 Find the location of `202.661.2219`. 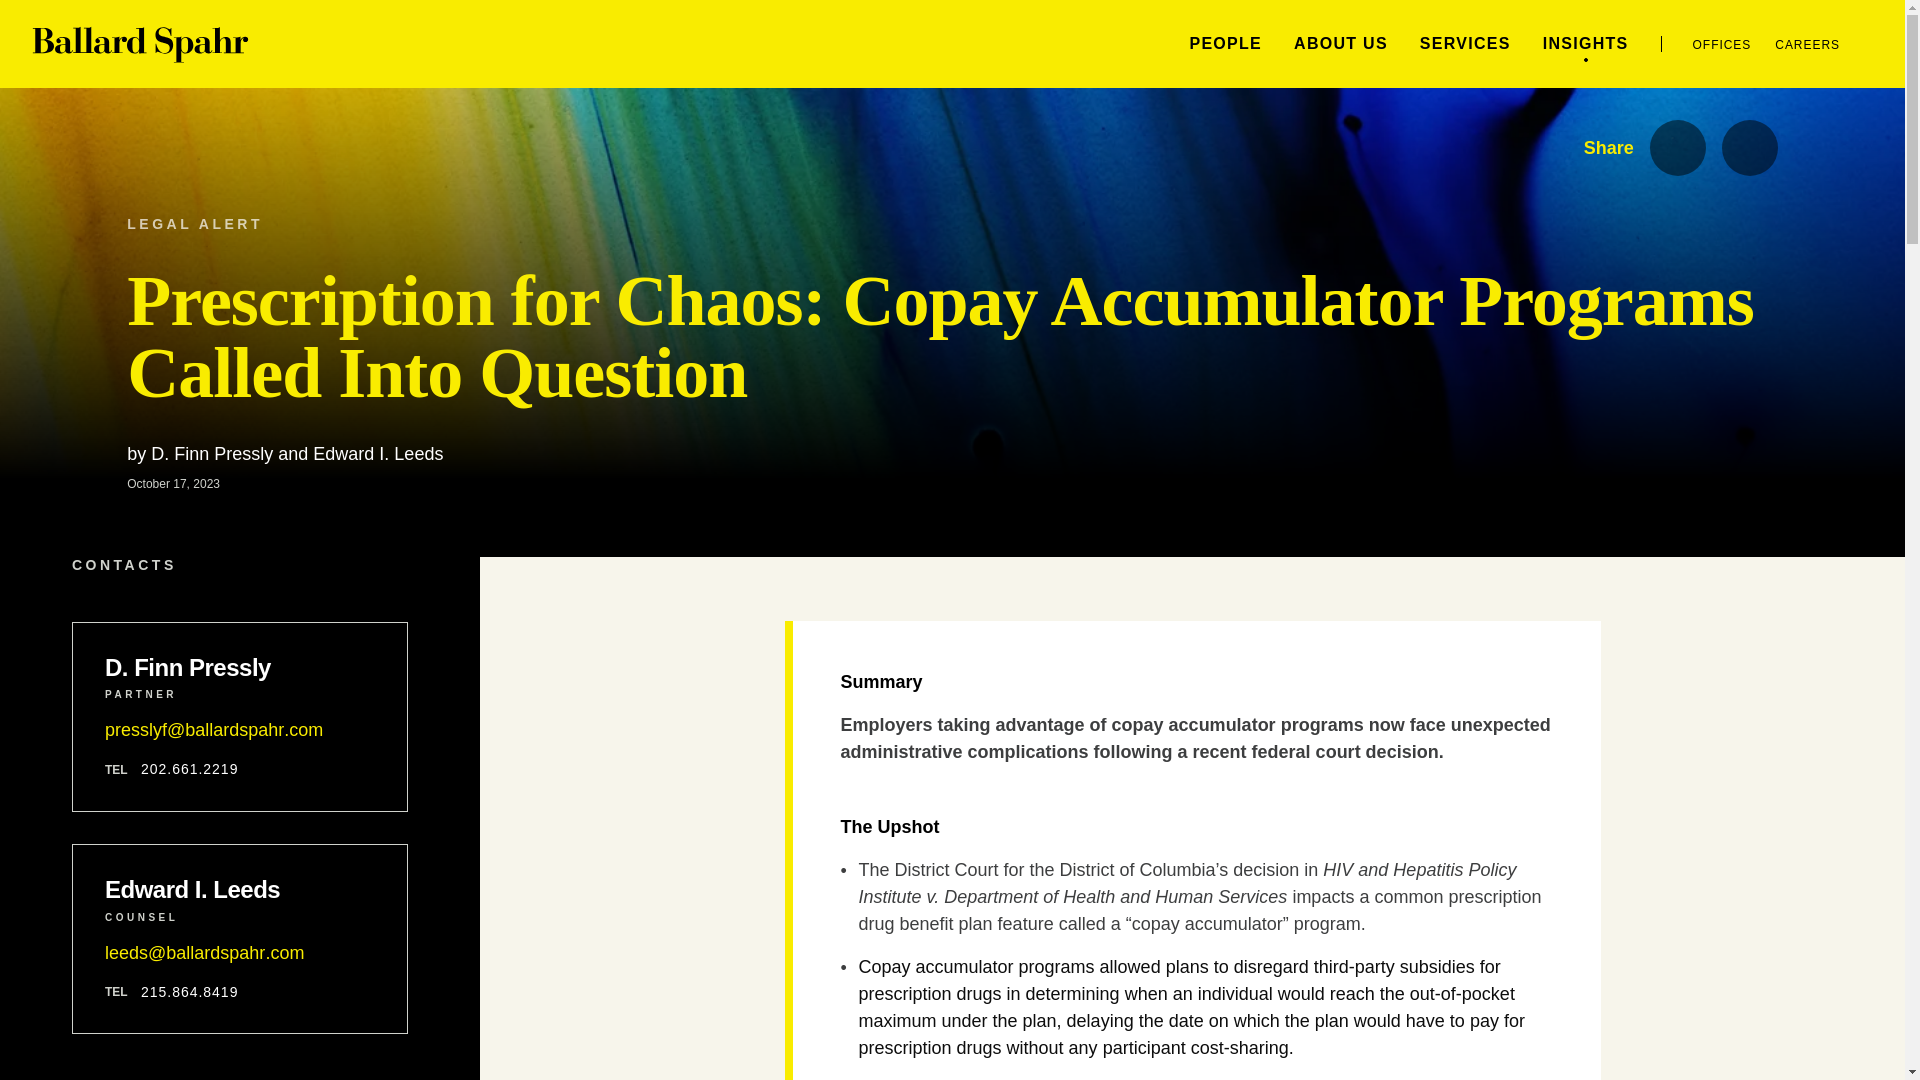

202.661.2219 is located at coordinates (189, 769).